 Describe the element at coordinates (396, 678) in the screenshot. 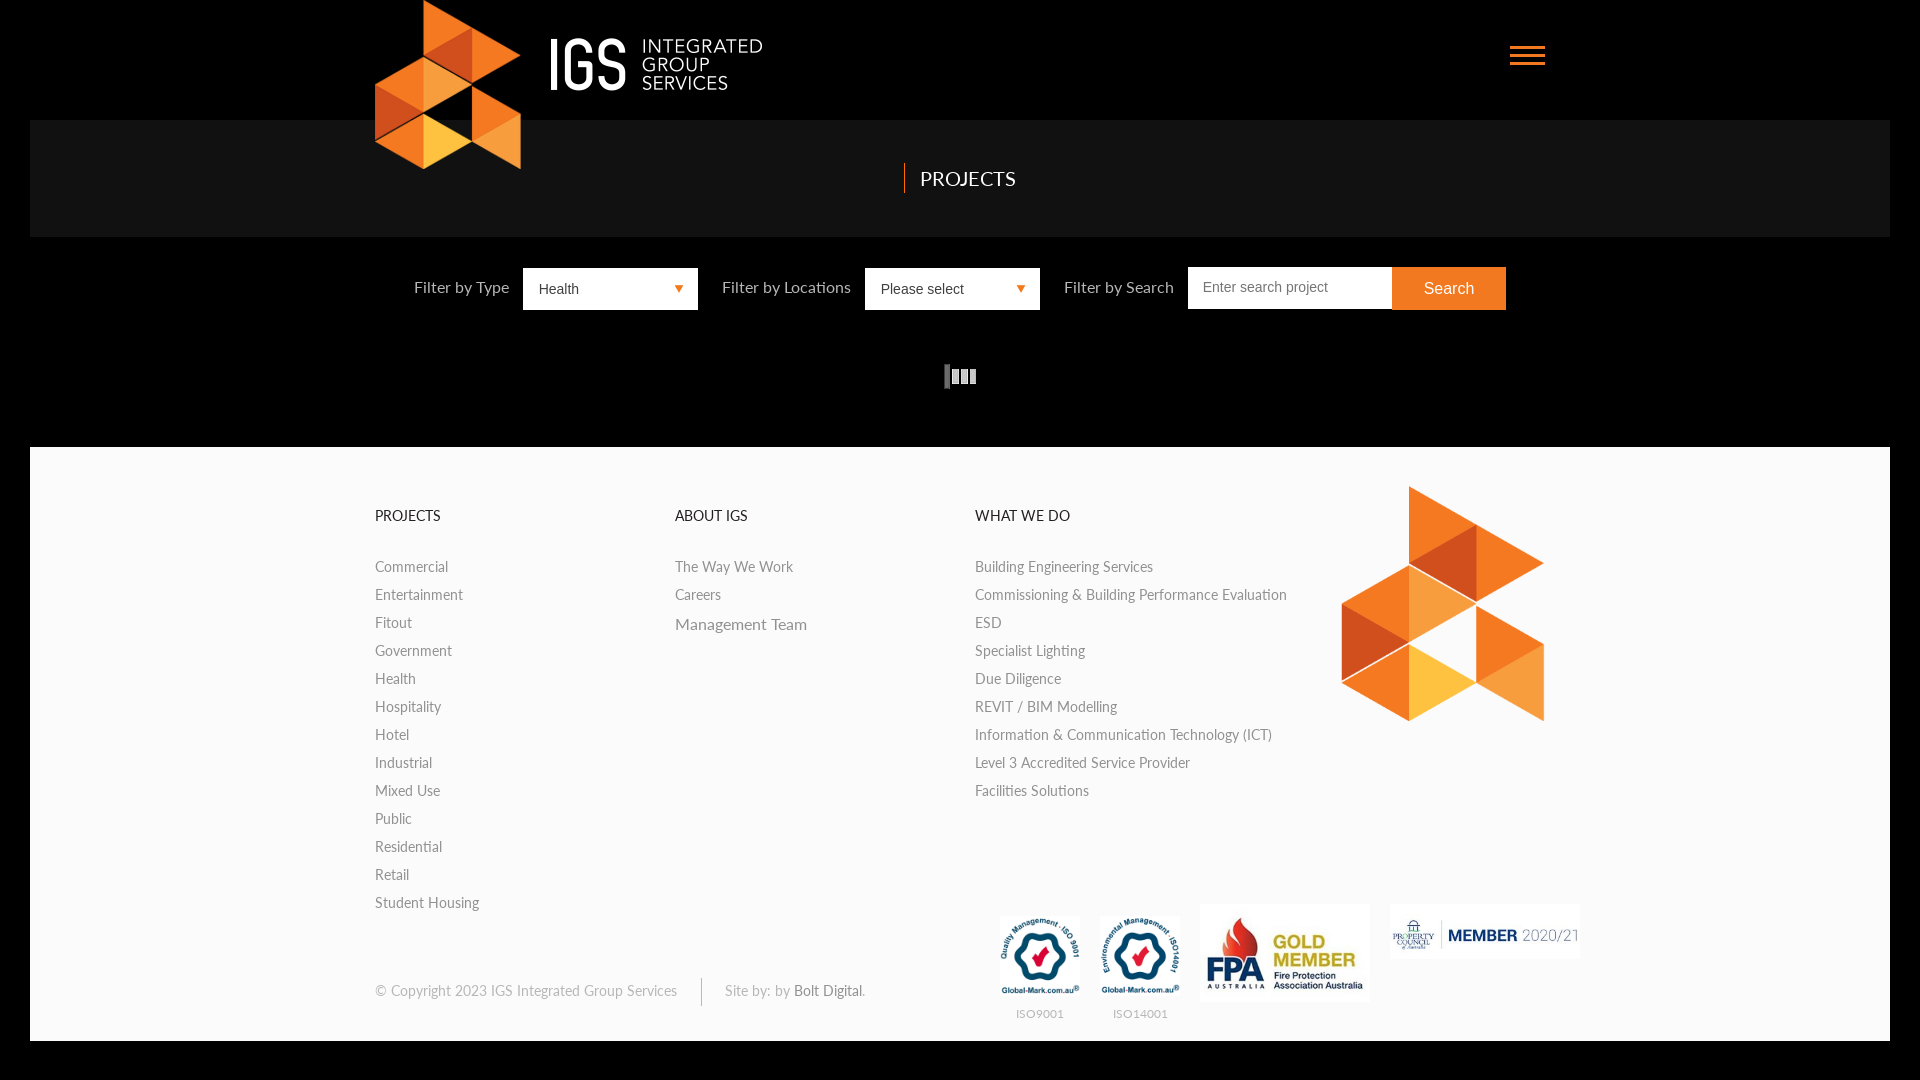

I see `Health` at that location.